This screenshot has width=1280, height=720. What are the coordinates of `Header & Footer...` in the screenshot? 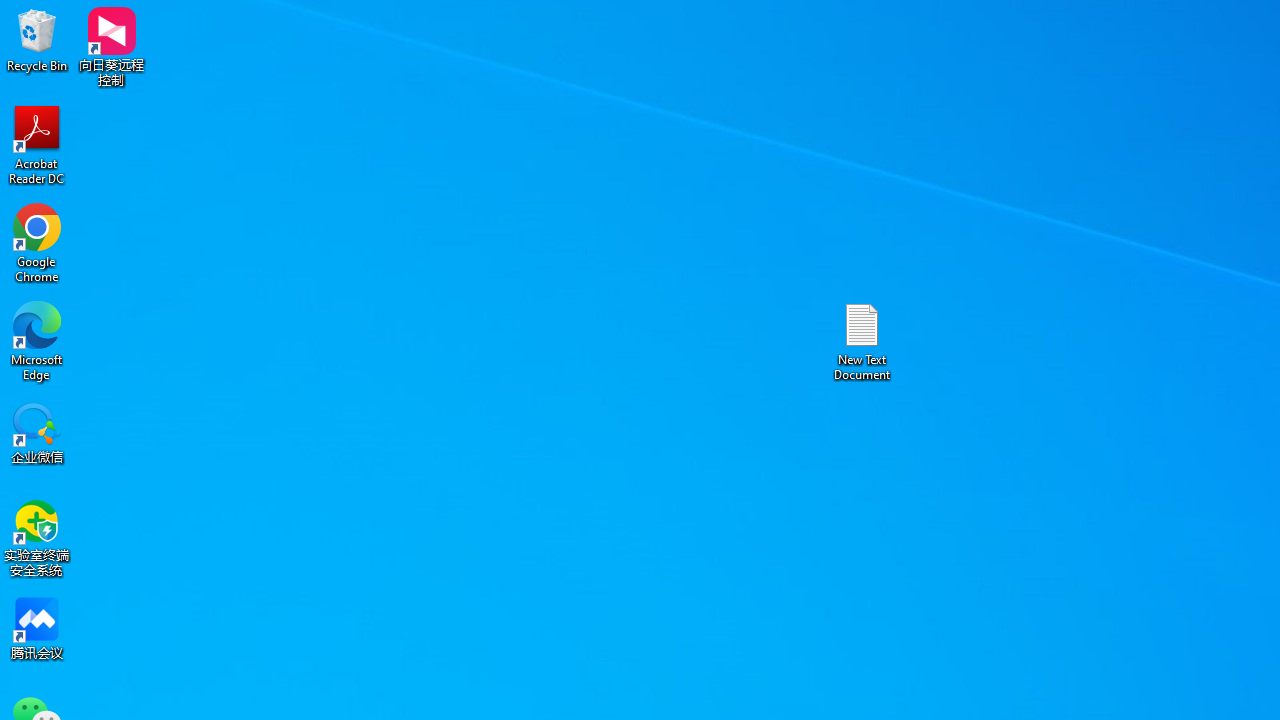 It's located at (952, 102).